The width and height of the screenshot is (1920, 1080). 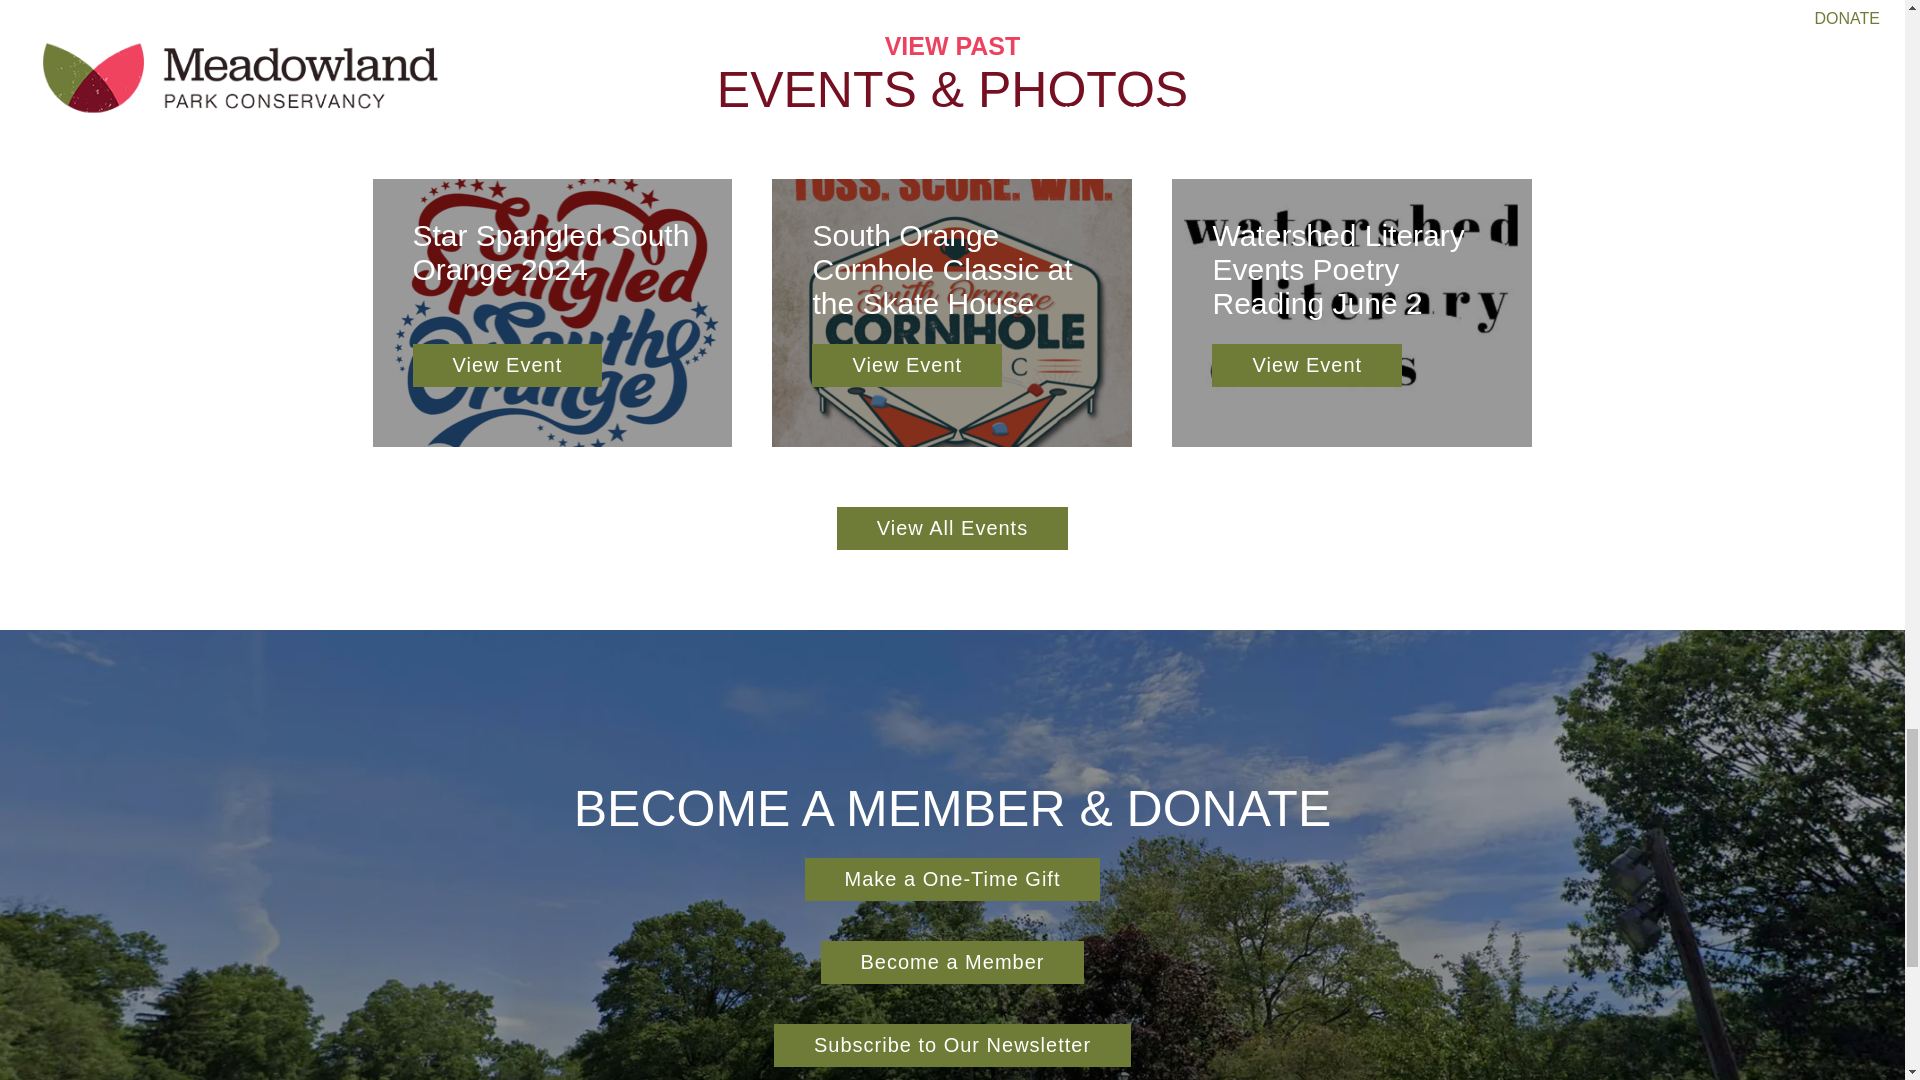 What do you see at coordinates (552, 313) in the screenshot?
I see `Become a Member` at bounding box center [552, 313].